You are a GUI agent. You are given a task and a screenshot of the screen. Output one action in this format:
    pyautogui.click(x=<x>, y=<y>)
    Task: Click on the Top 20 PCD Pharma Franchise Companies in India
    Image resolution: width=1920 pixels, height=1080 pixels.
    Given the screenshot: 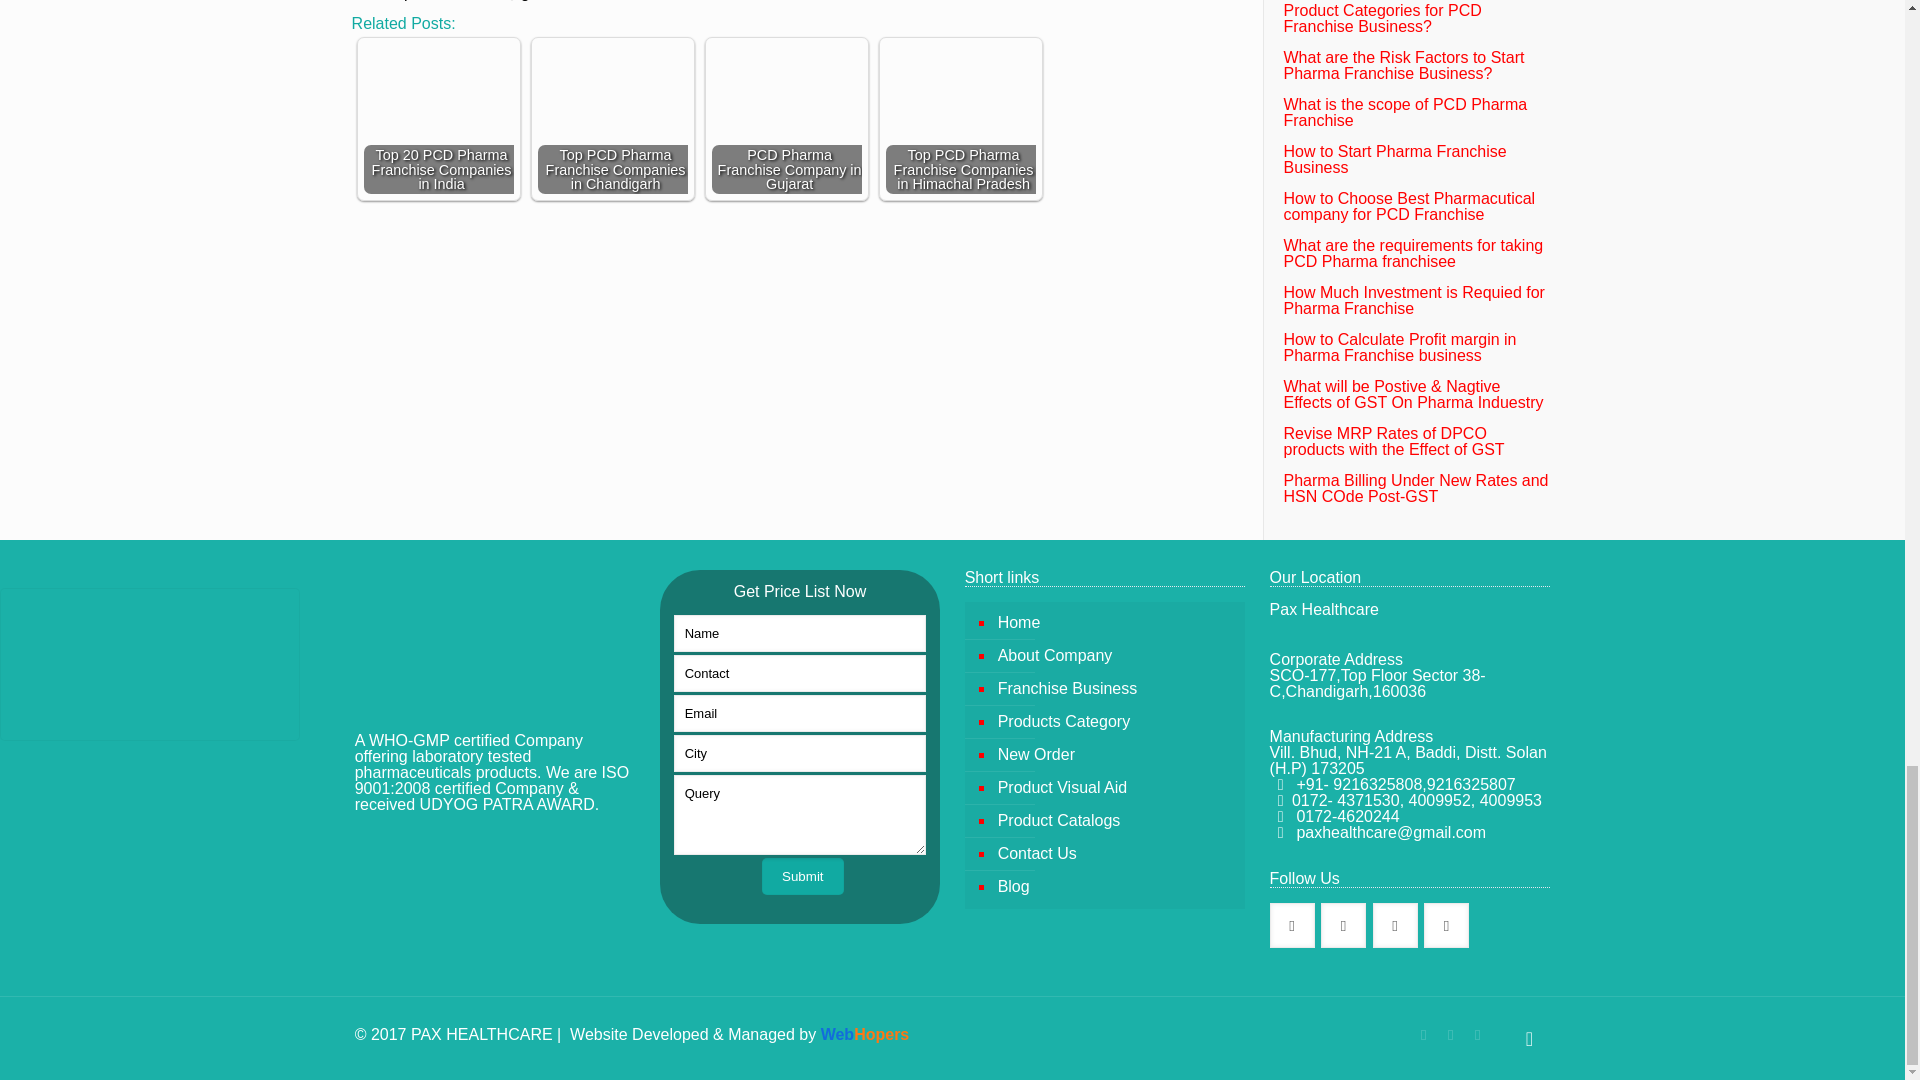 What is the action you would take?
    pyautogui.click(x=439, y=119)
    